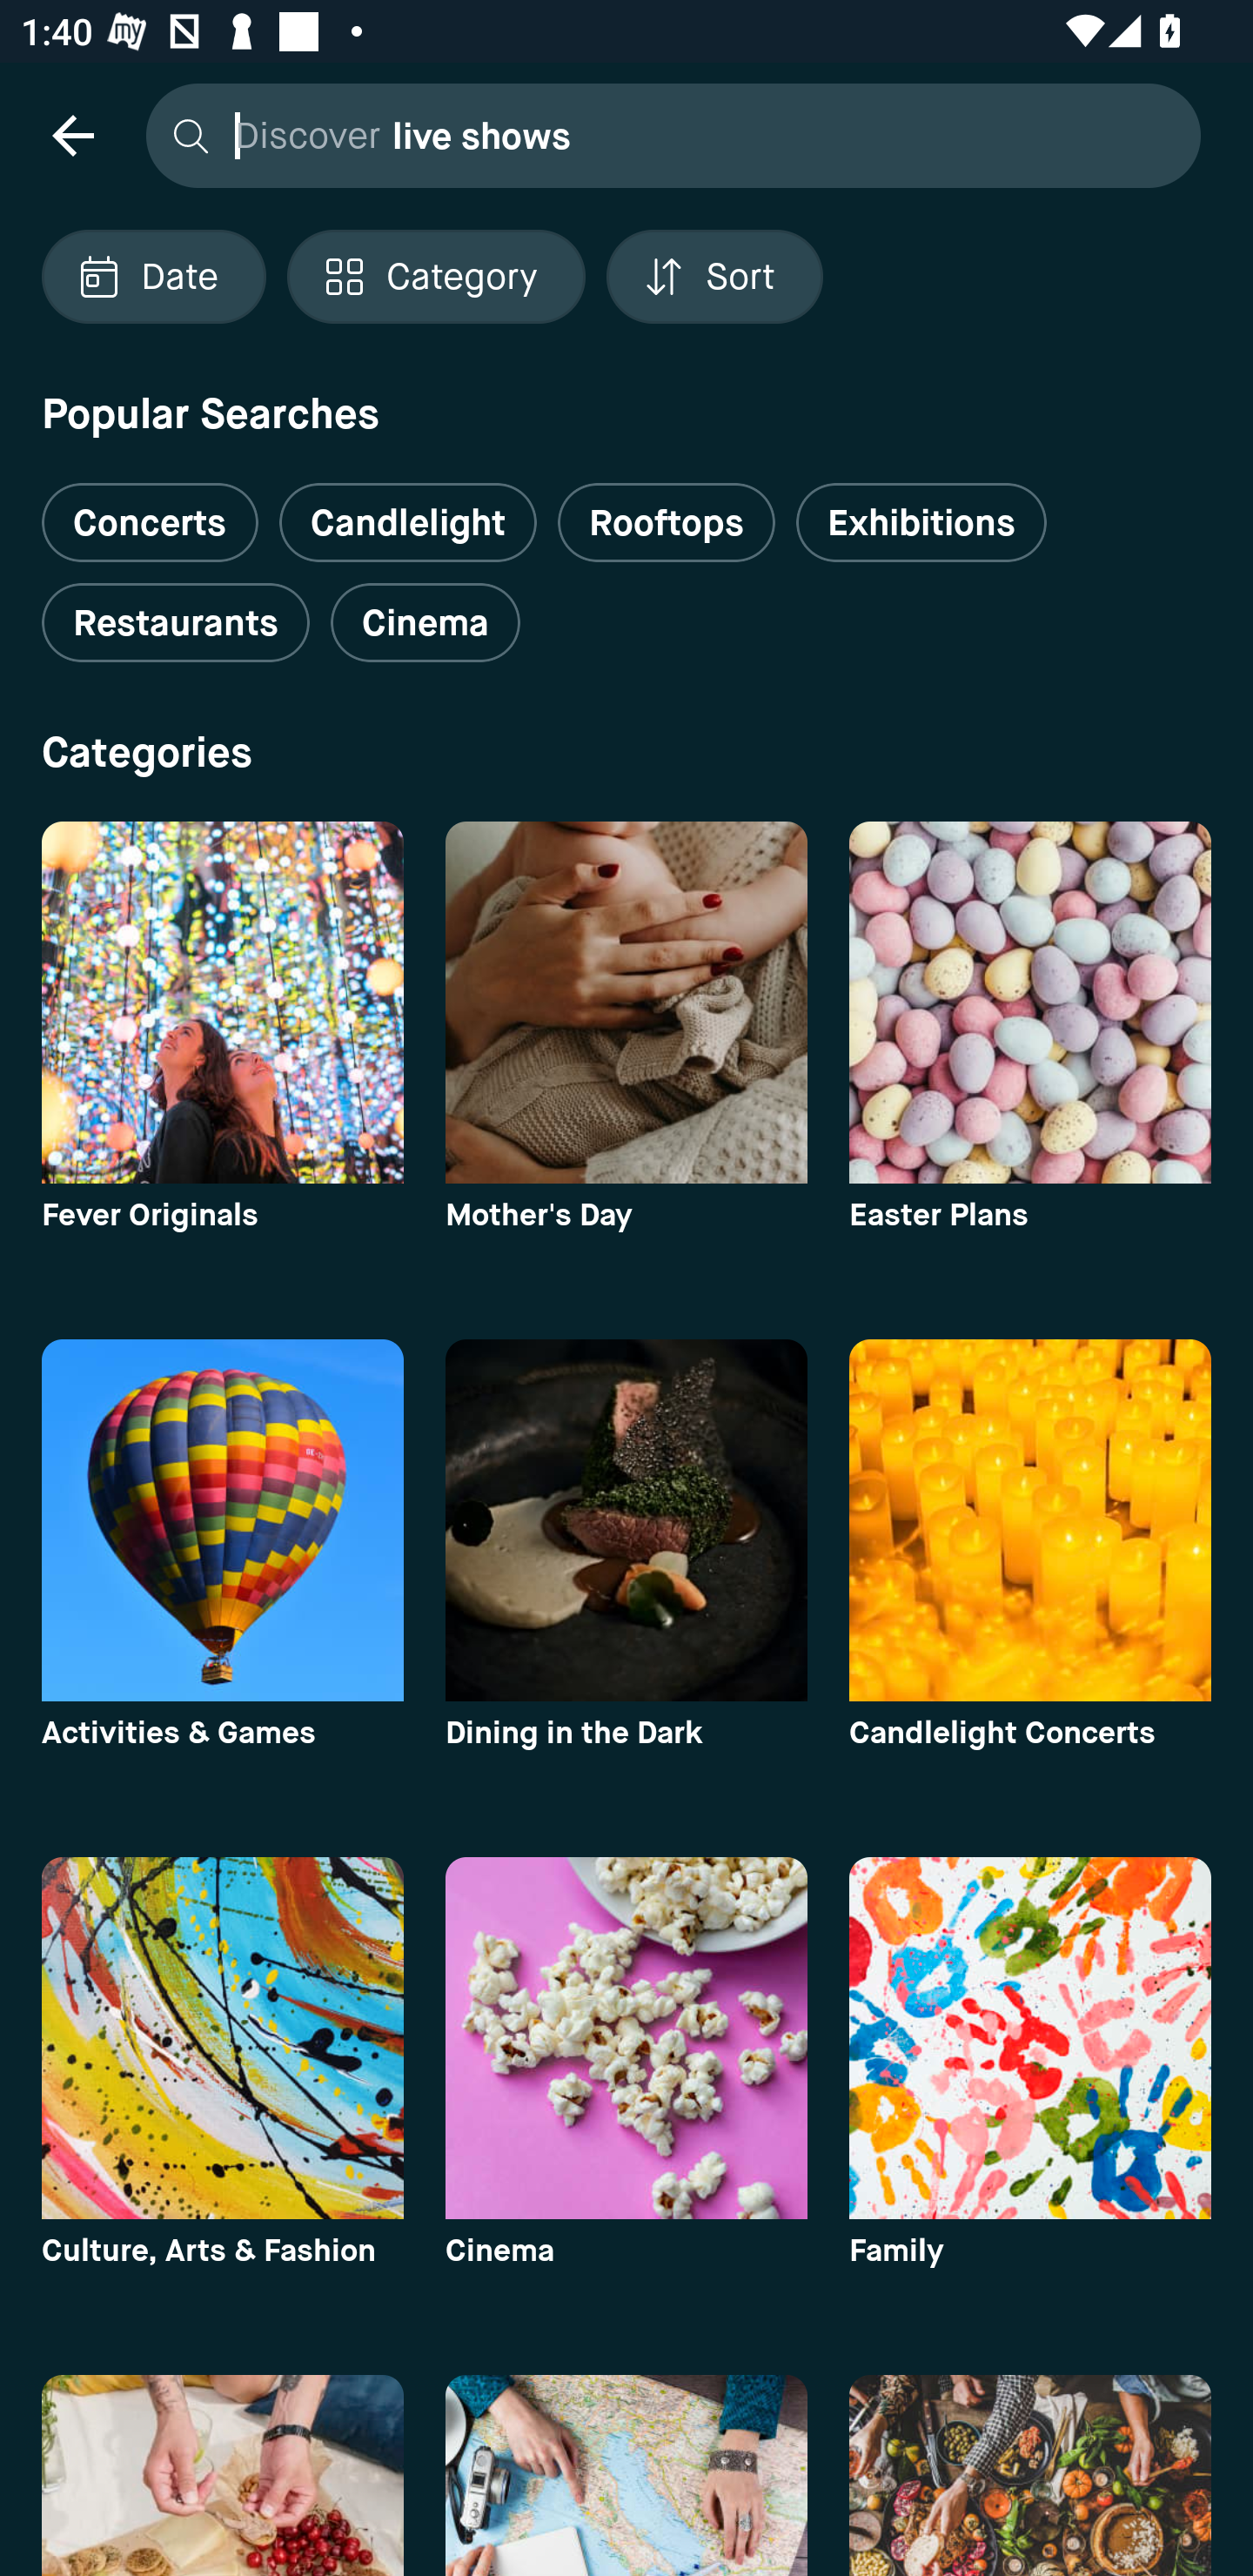 Image resolution: width=1253 pixels, height=2576 pixels. I want to click on category image, so click(626, 1002).